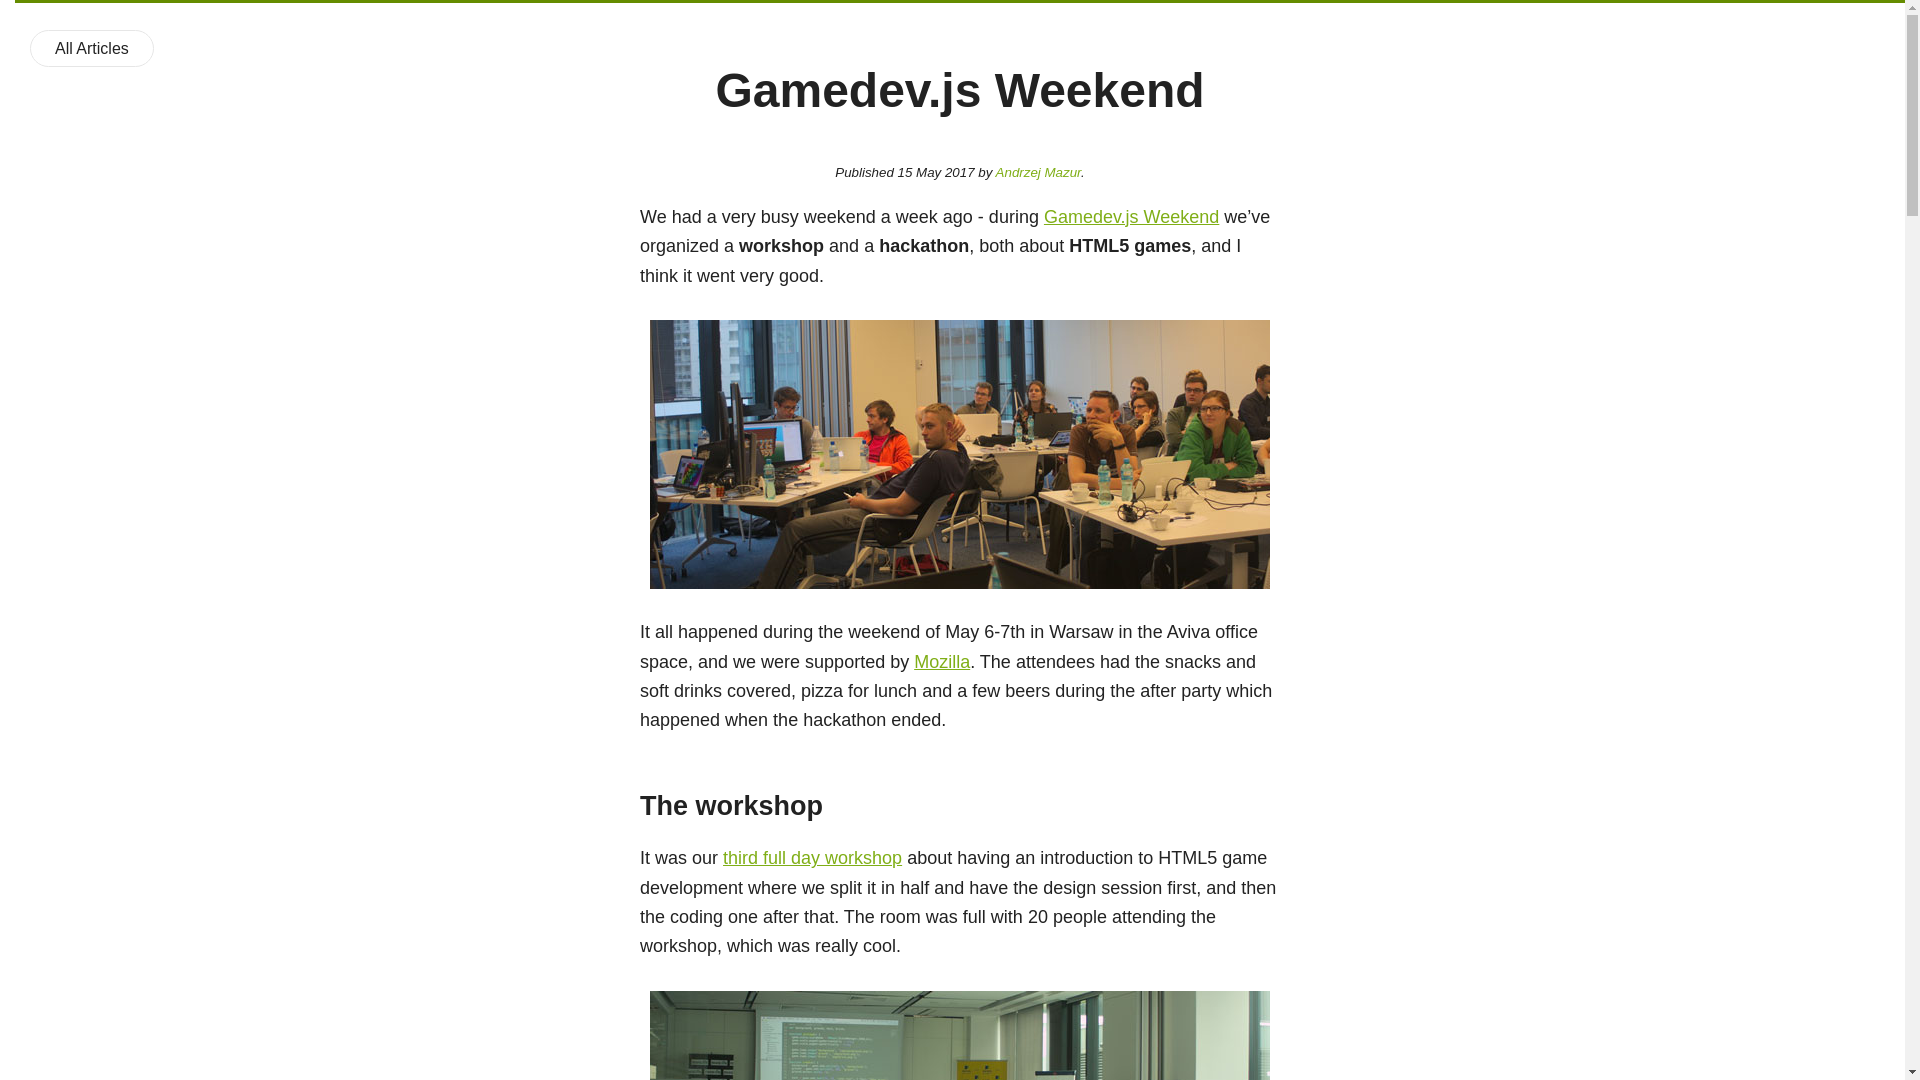 The image size is (1920, 1080). What do you see at coordinates (1132, 216) in the screenshot?
I see `Gamedev.js Weekend` at bounding box center [1132, 216].